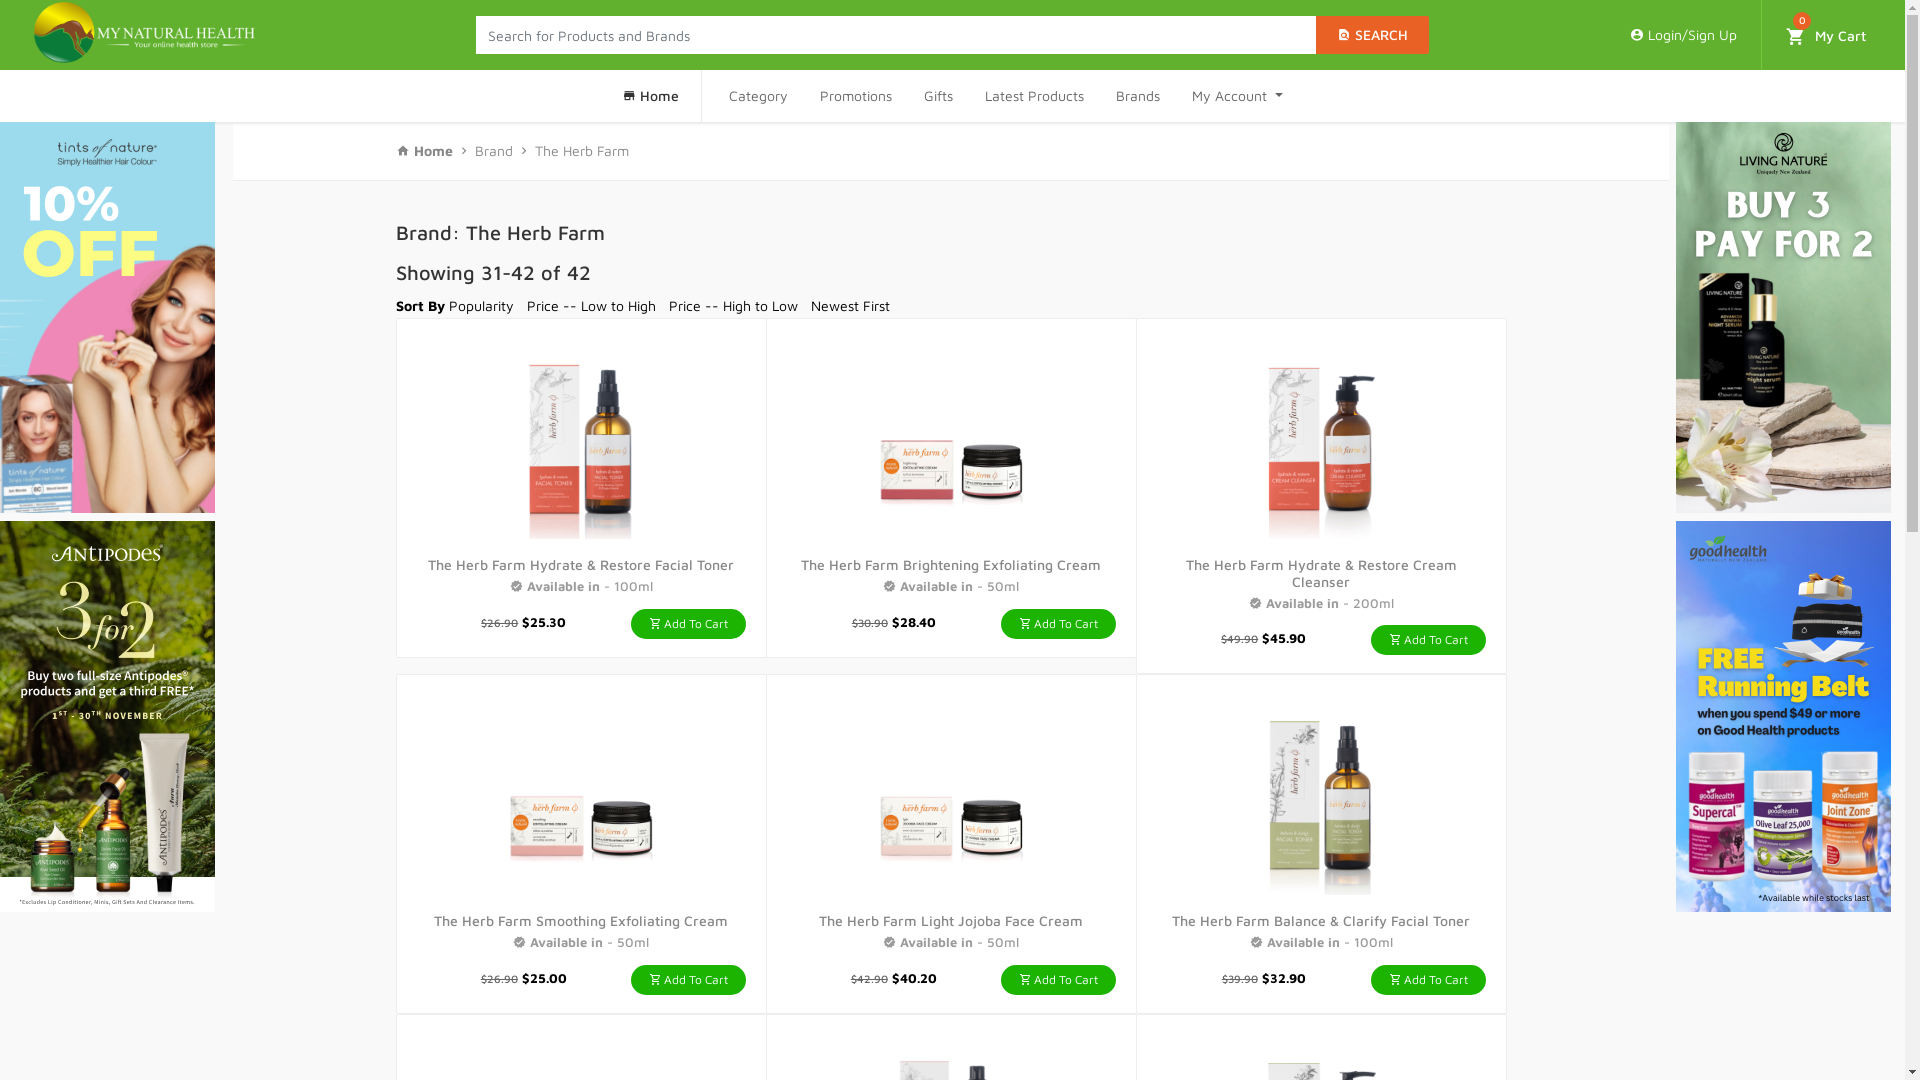  Describe the element at coordinates (1322, 573) in the screenshot. I see `The Herb Farm Hydrate & Restore Cream Cleanser` at that location.